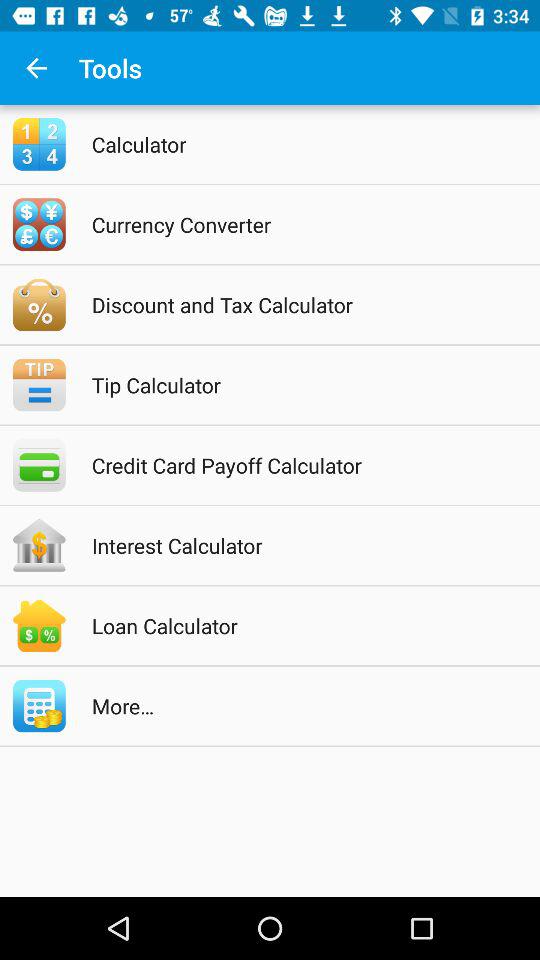 This screenshot has width=540, height=960. What do you see at coordinates (296, 626) in the screenshot?
I see `launch loan calculator icon` at bounding box center [296, 626].